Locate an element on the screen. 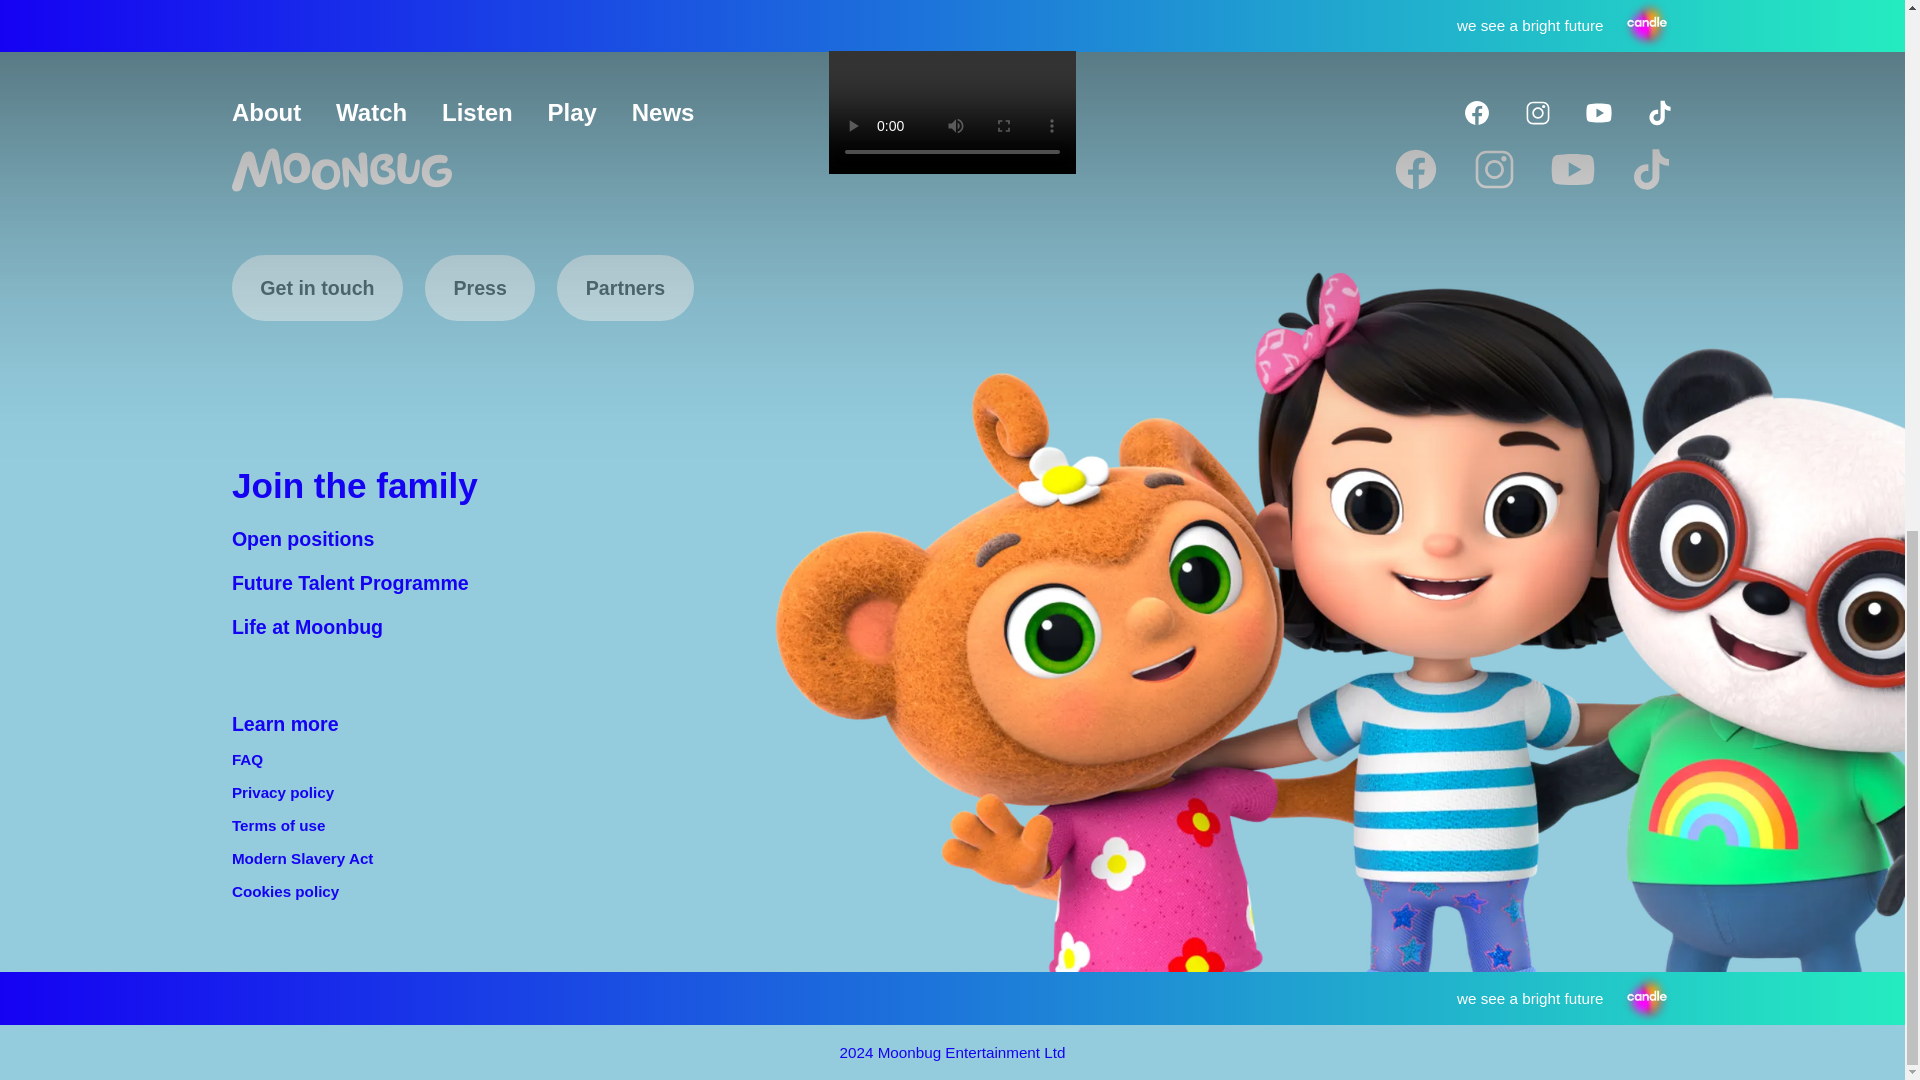  Terms of use is located at coordinates (279, 826).